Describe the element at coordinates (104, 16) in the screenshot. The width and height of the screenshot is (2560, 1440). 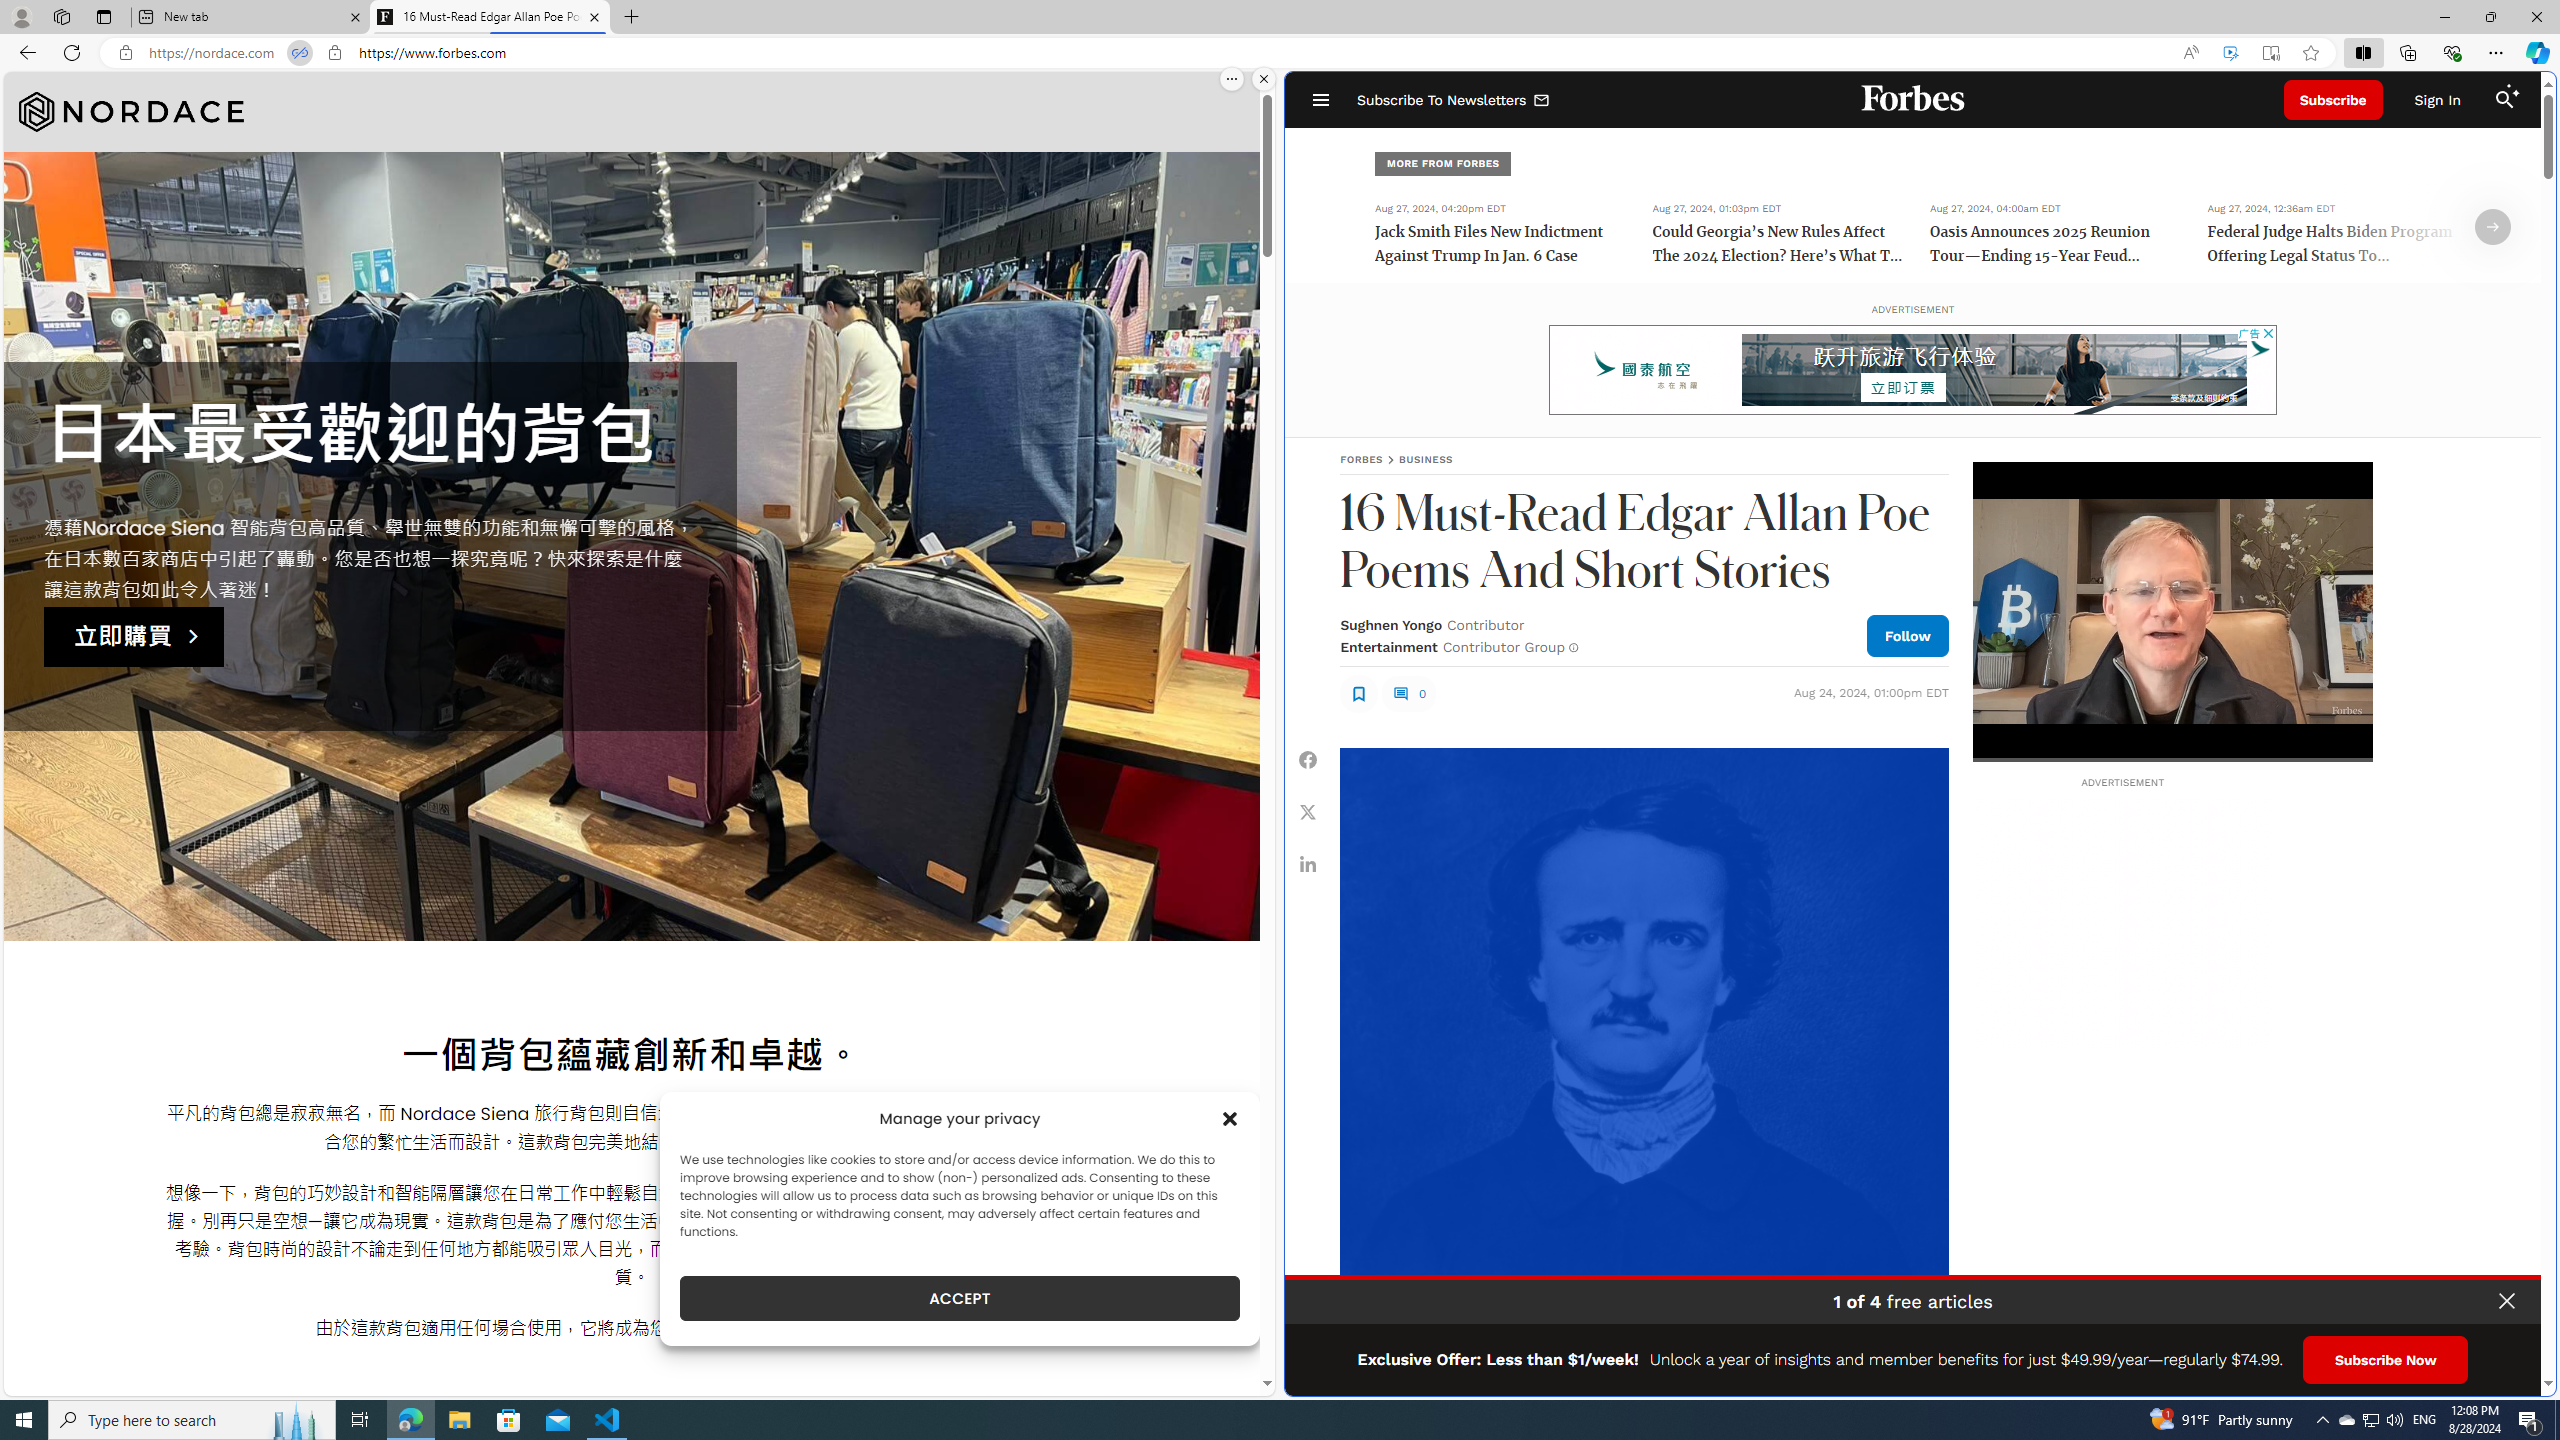
I see `Tab actions menu` at that location.